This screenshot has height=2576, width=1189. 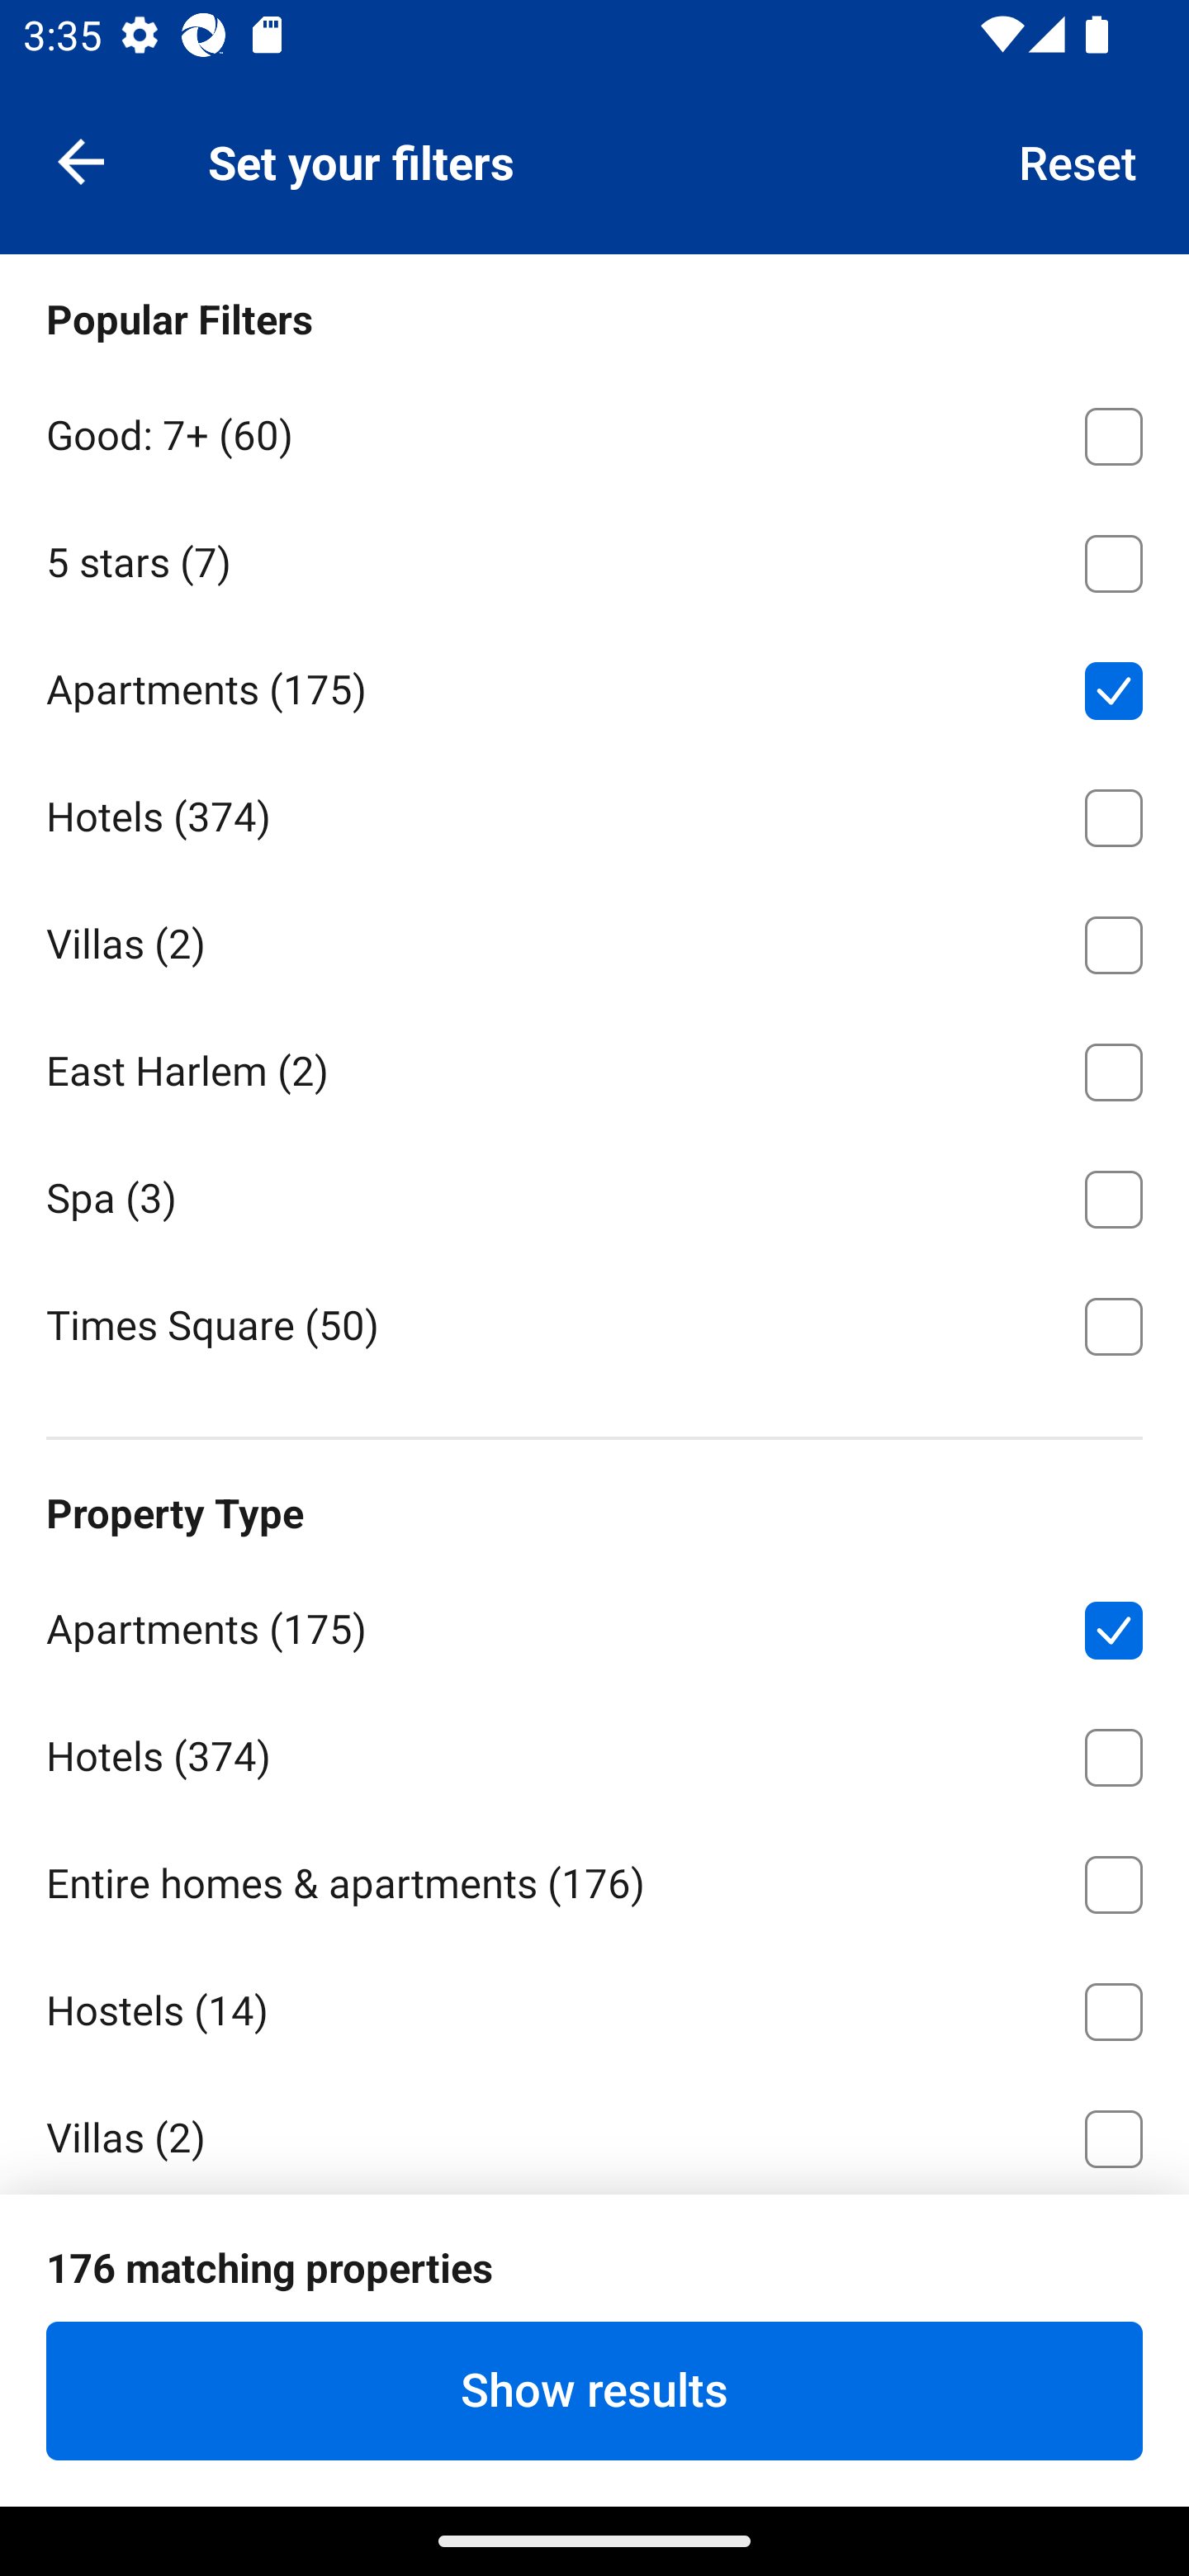 I want to click on Hotels ⁦(374), so click(x=594, y=812).